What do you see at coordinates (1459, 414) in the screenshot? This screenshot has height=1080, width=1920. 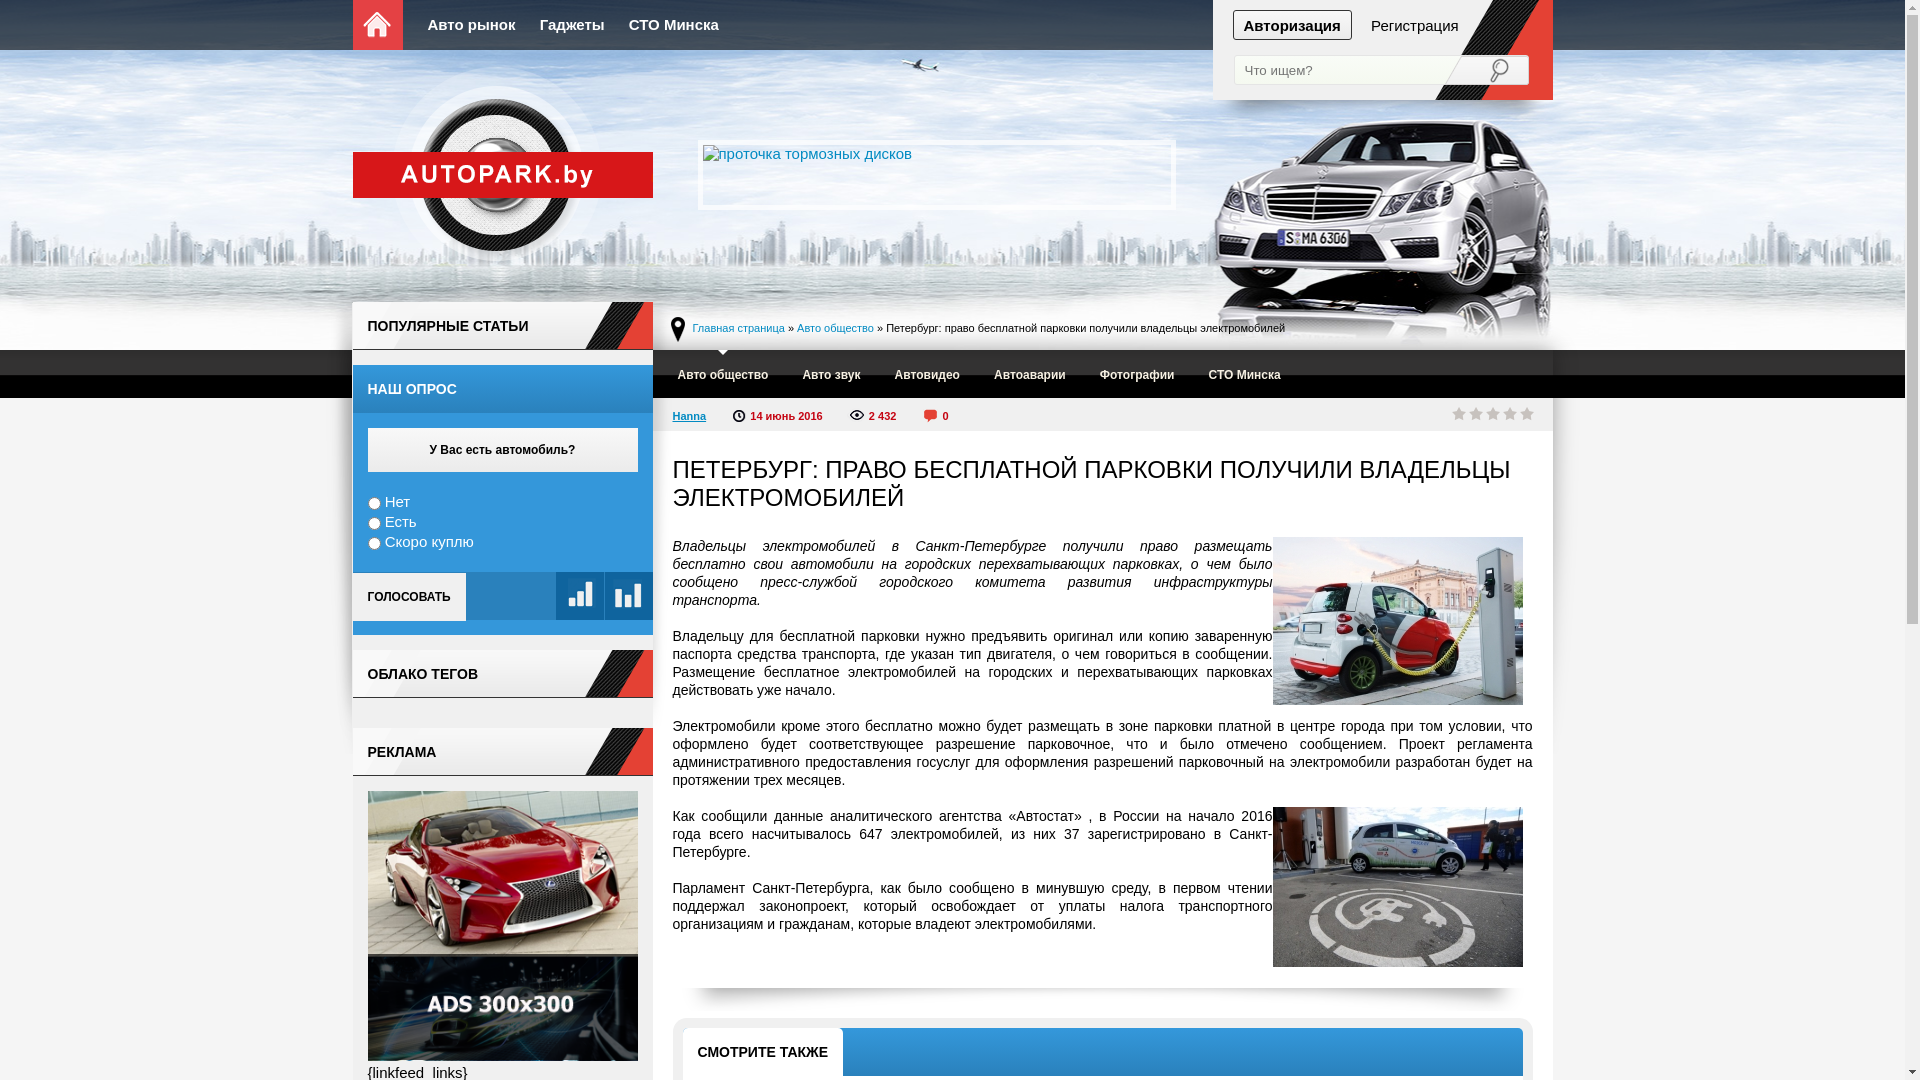 I see `1` at bounding box center [1459, 414].